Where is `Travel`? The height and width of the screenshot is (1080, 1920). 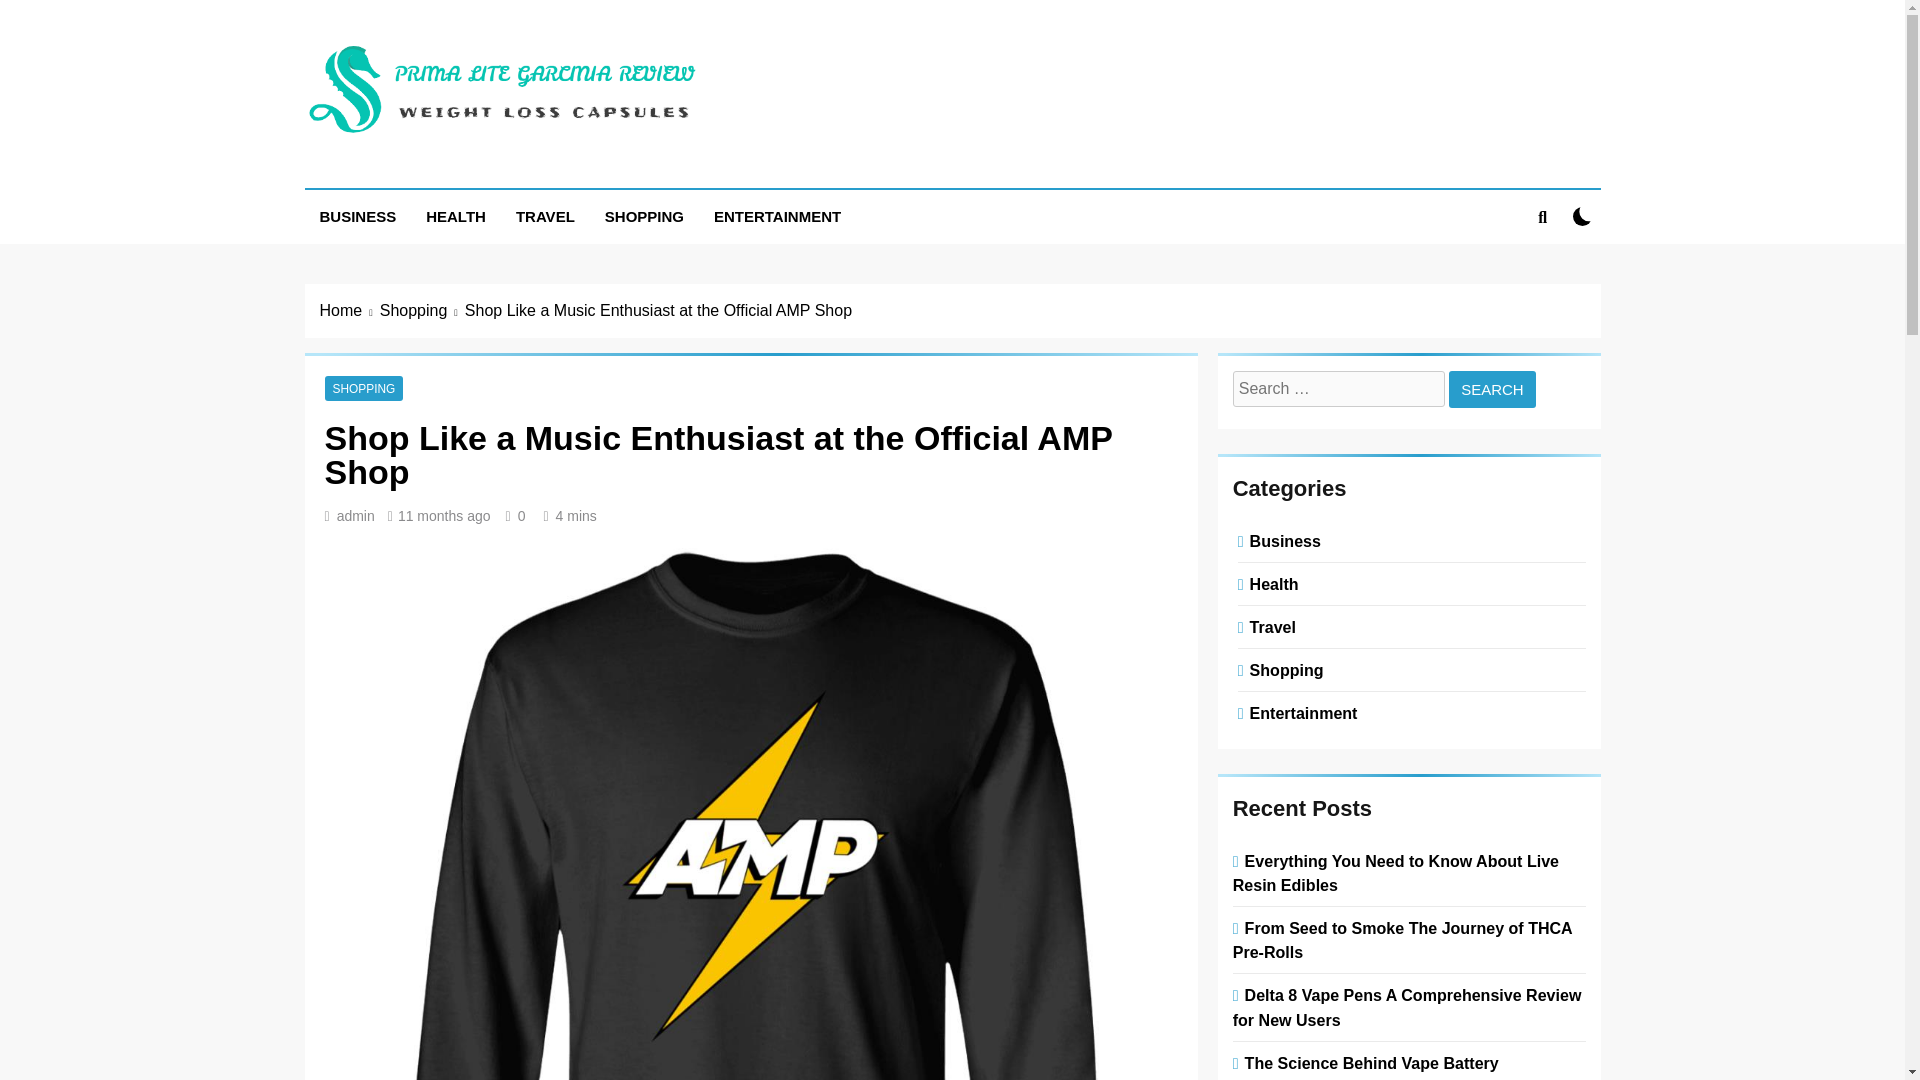 Travel is located at coordinates (1270, 626).